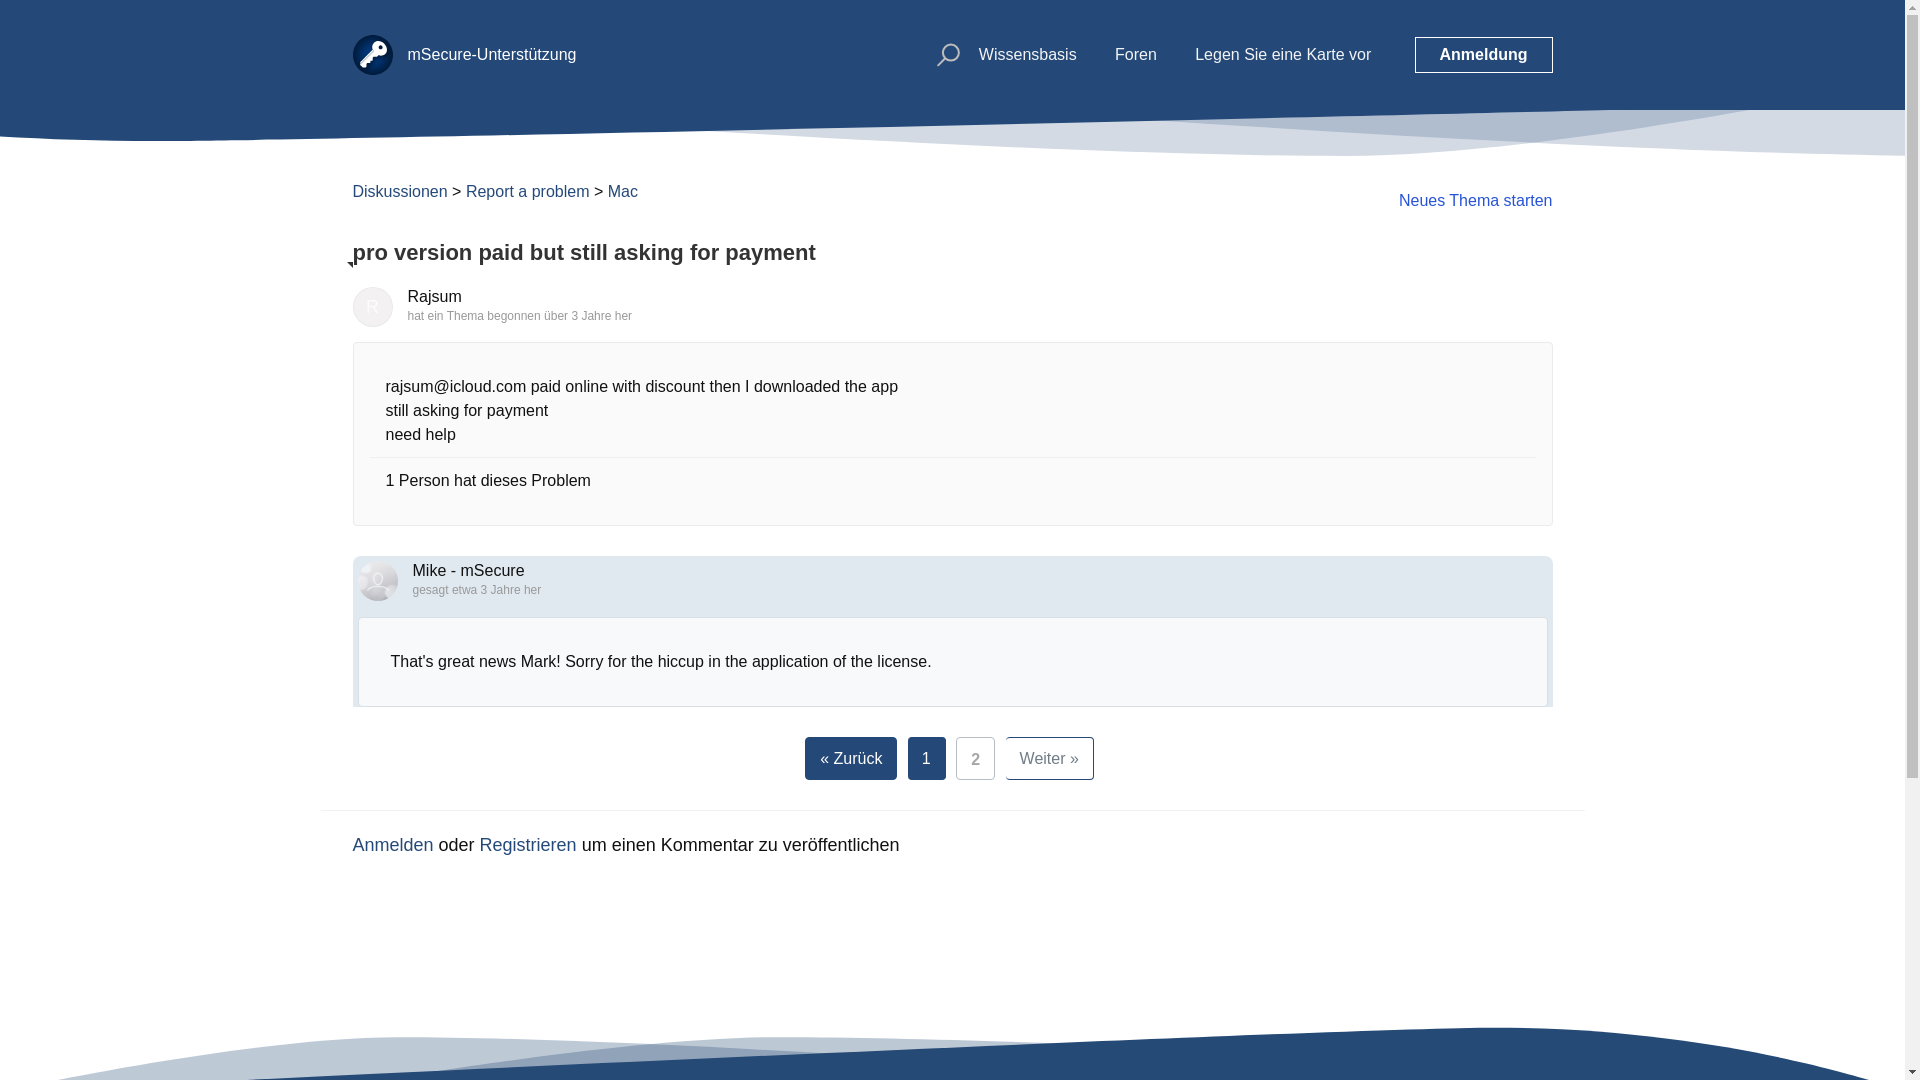  I want to click on Registrieren, so click(528, 844).